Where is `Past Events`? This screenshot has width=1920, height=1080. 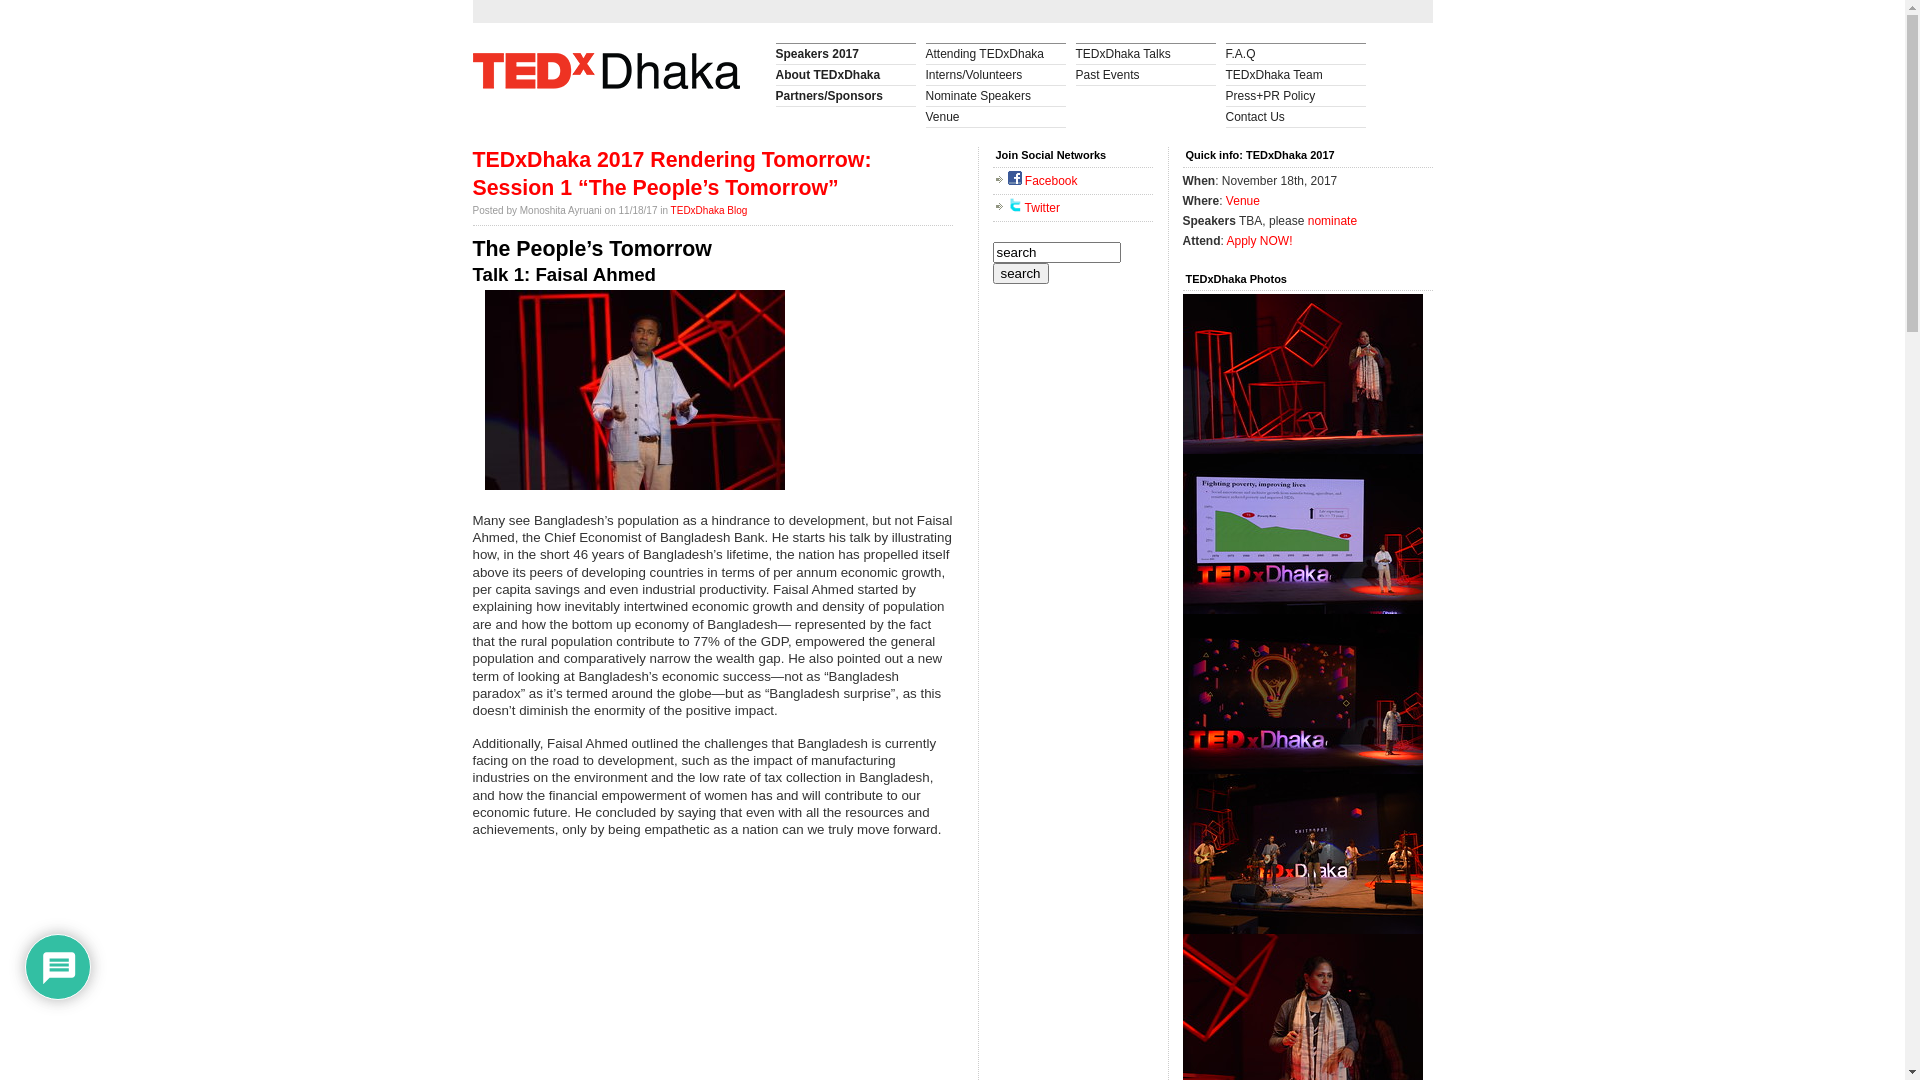
Past Events is located at coordinates (1146, 75).